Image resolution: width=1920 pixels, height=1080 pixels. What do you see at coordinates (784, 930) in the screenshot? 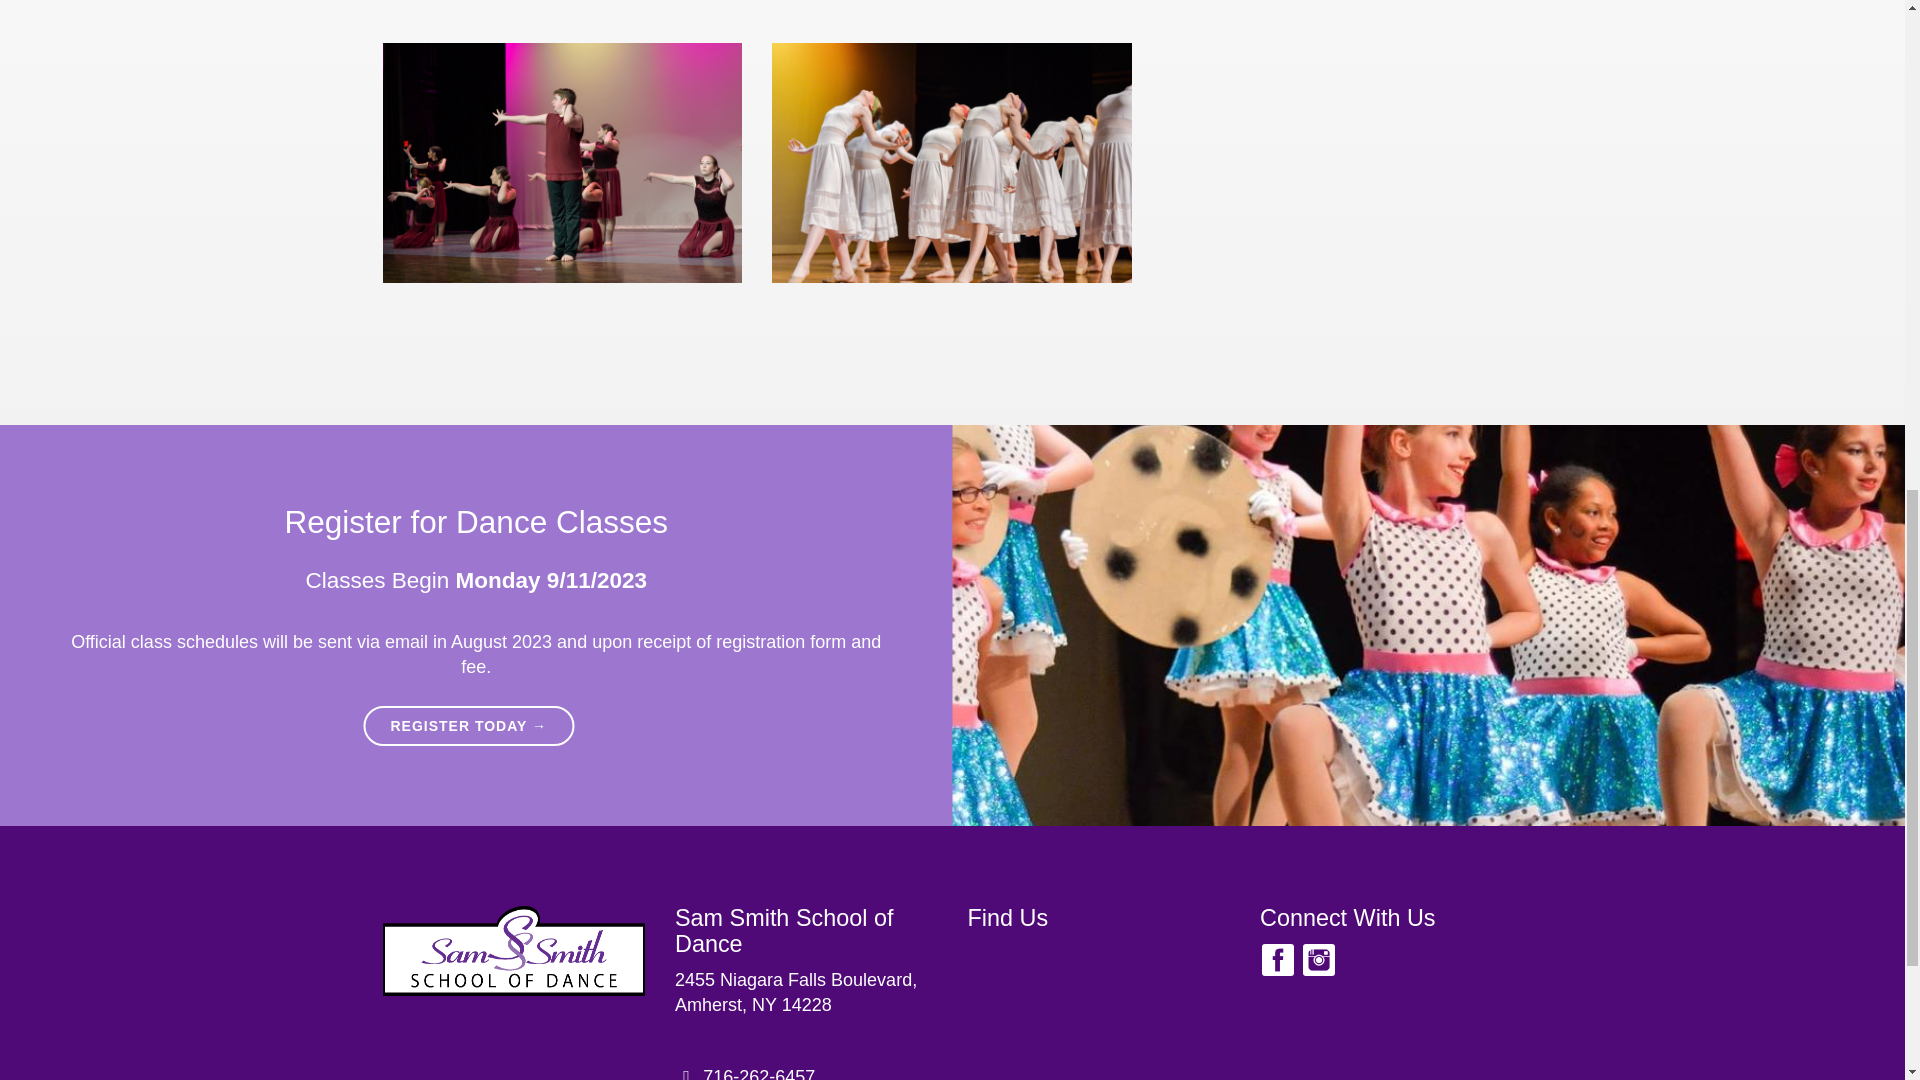
I see `Sam Smith School of Dance` at bounding box center [784, 930].